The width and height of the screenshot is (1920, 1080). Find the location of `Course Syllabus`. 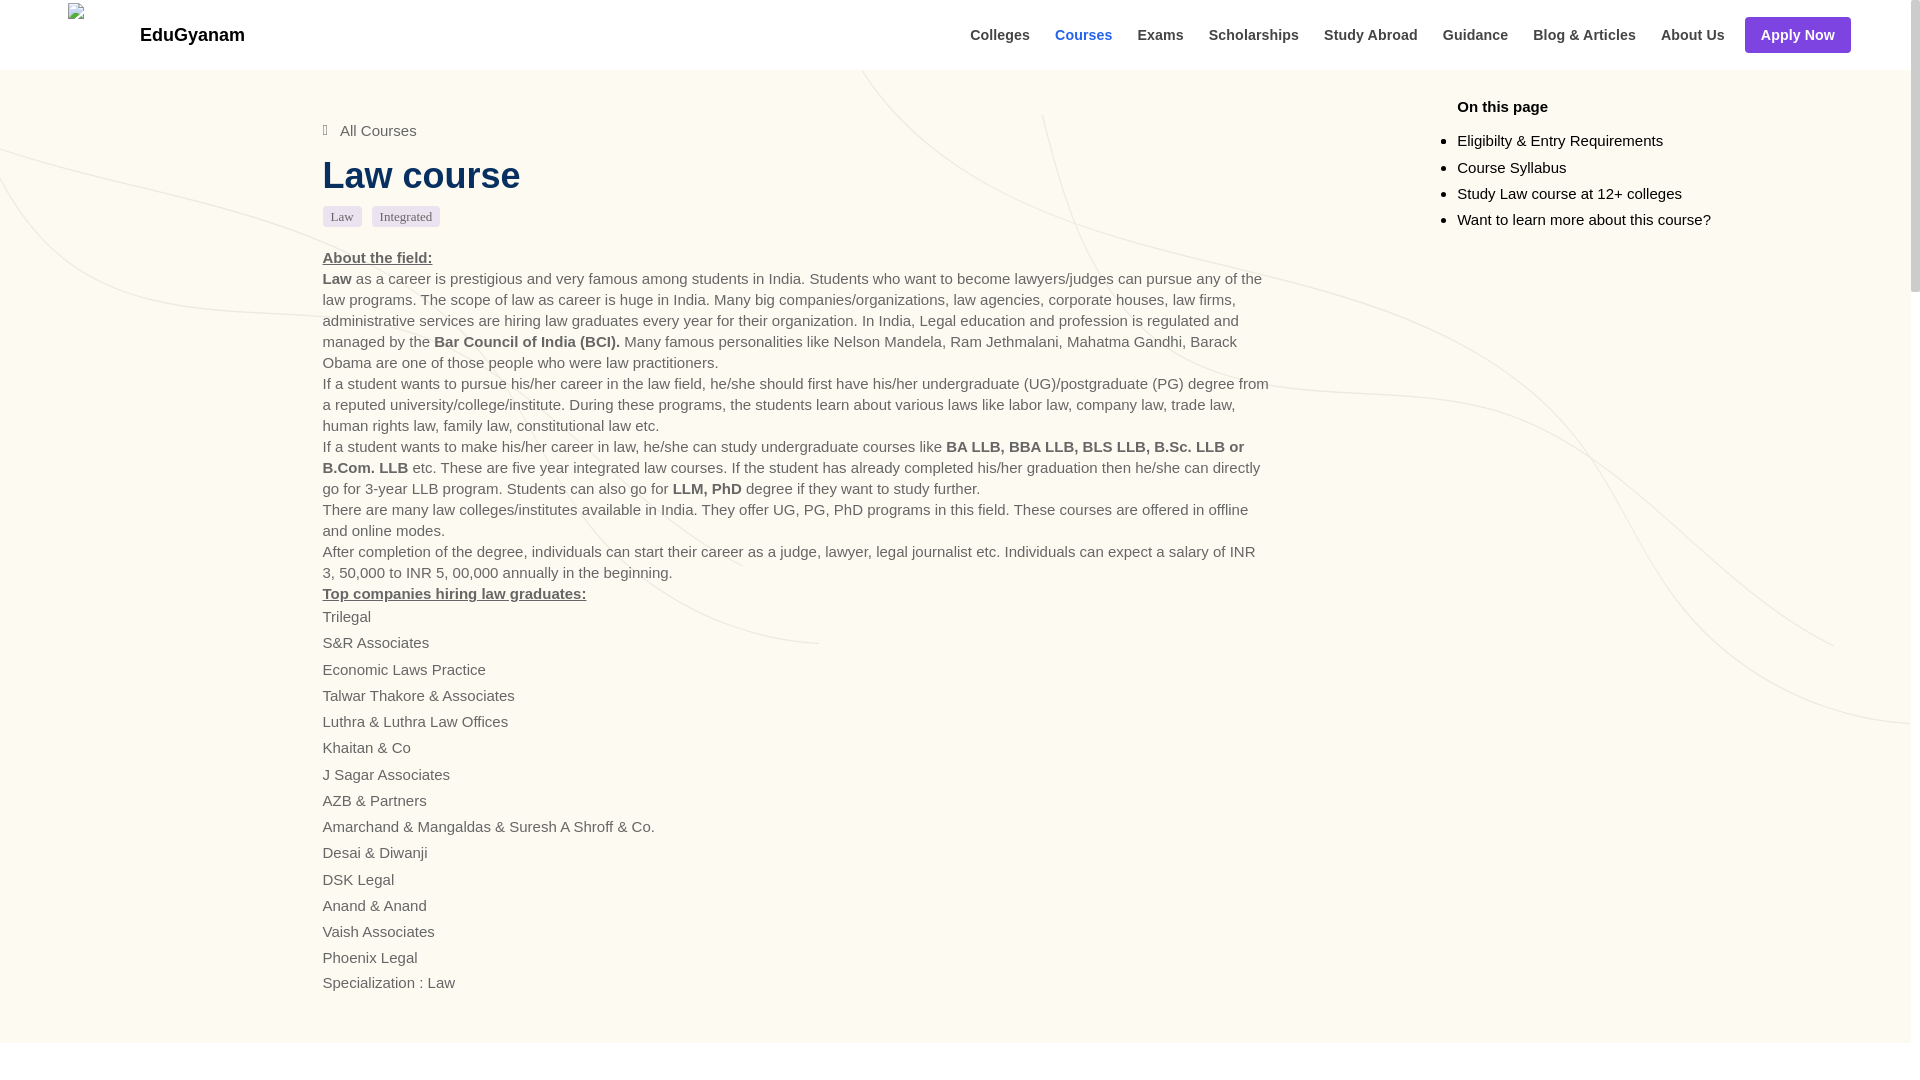

Course Syllabus is located at coordinates (1512, 167).